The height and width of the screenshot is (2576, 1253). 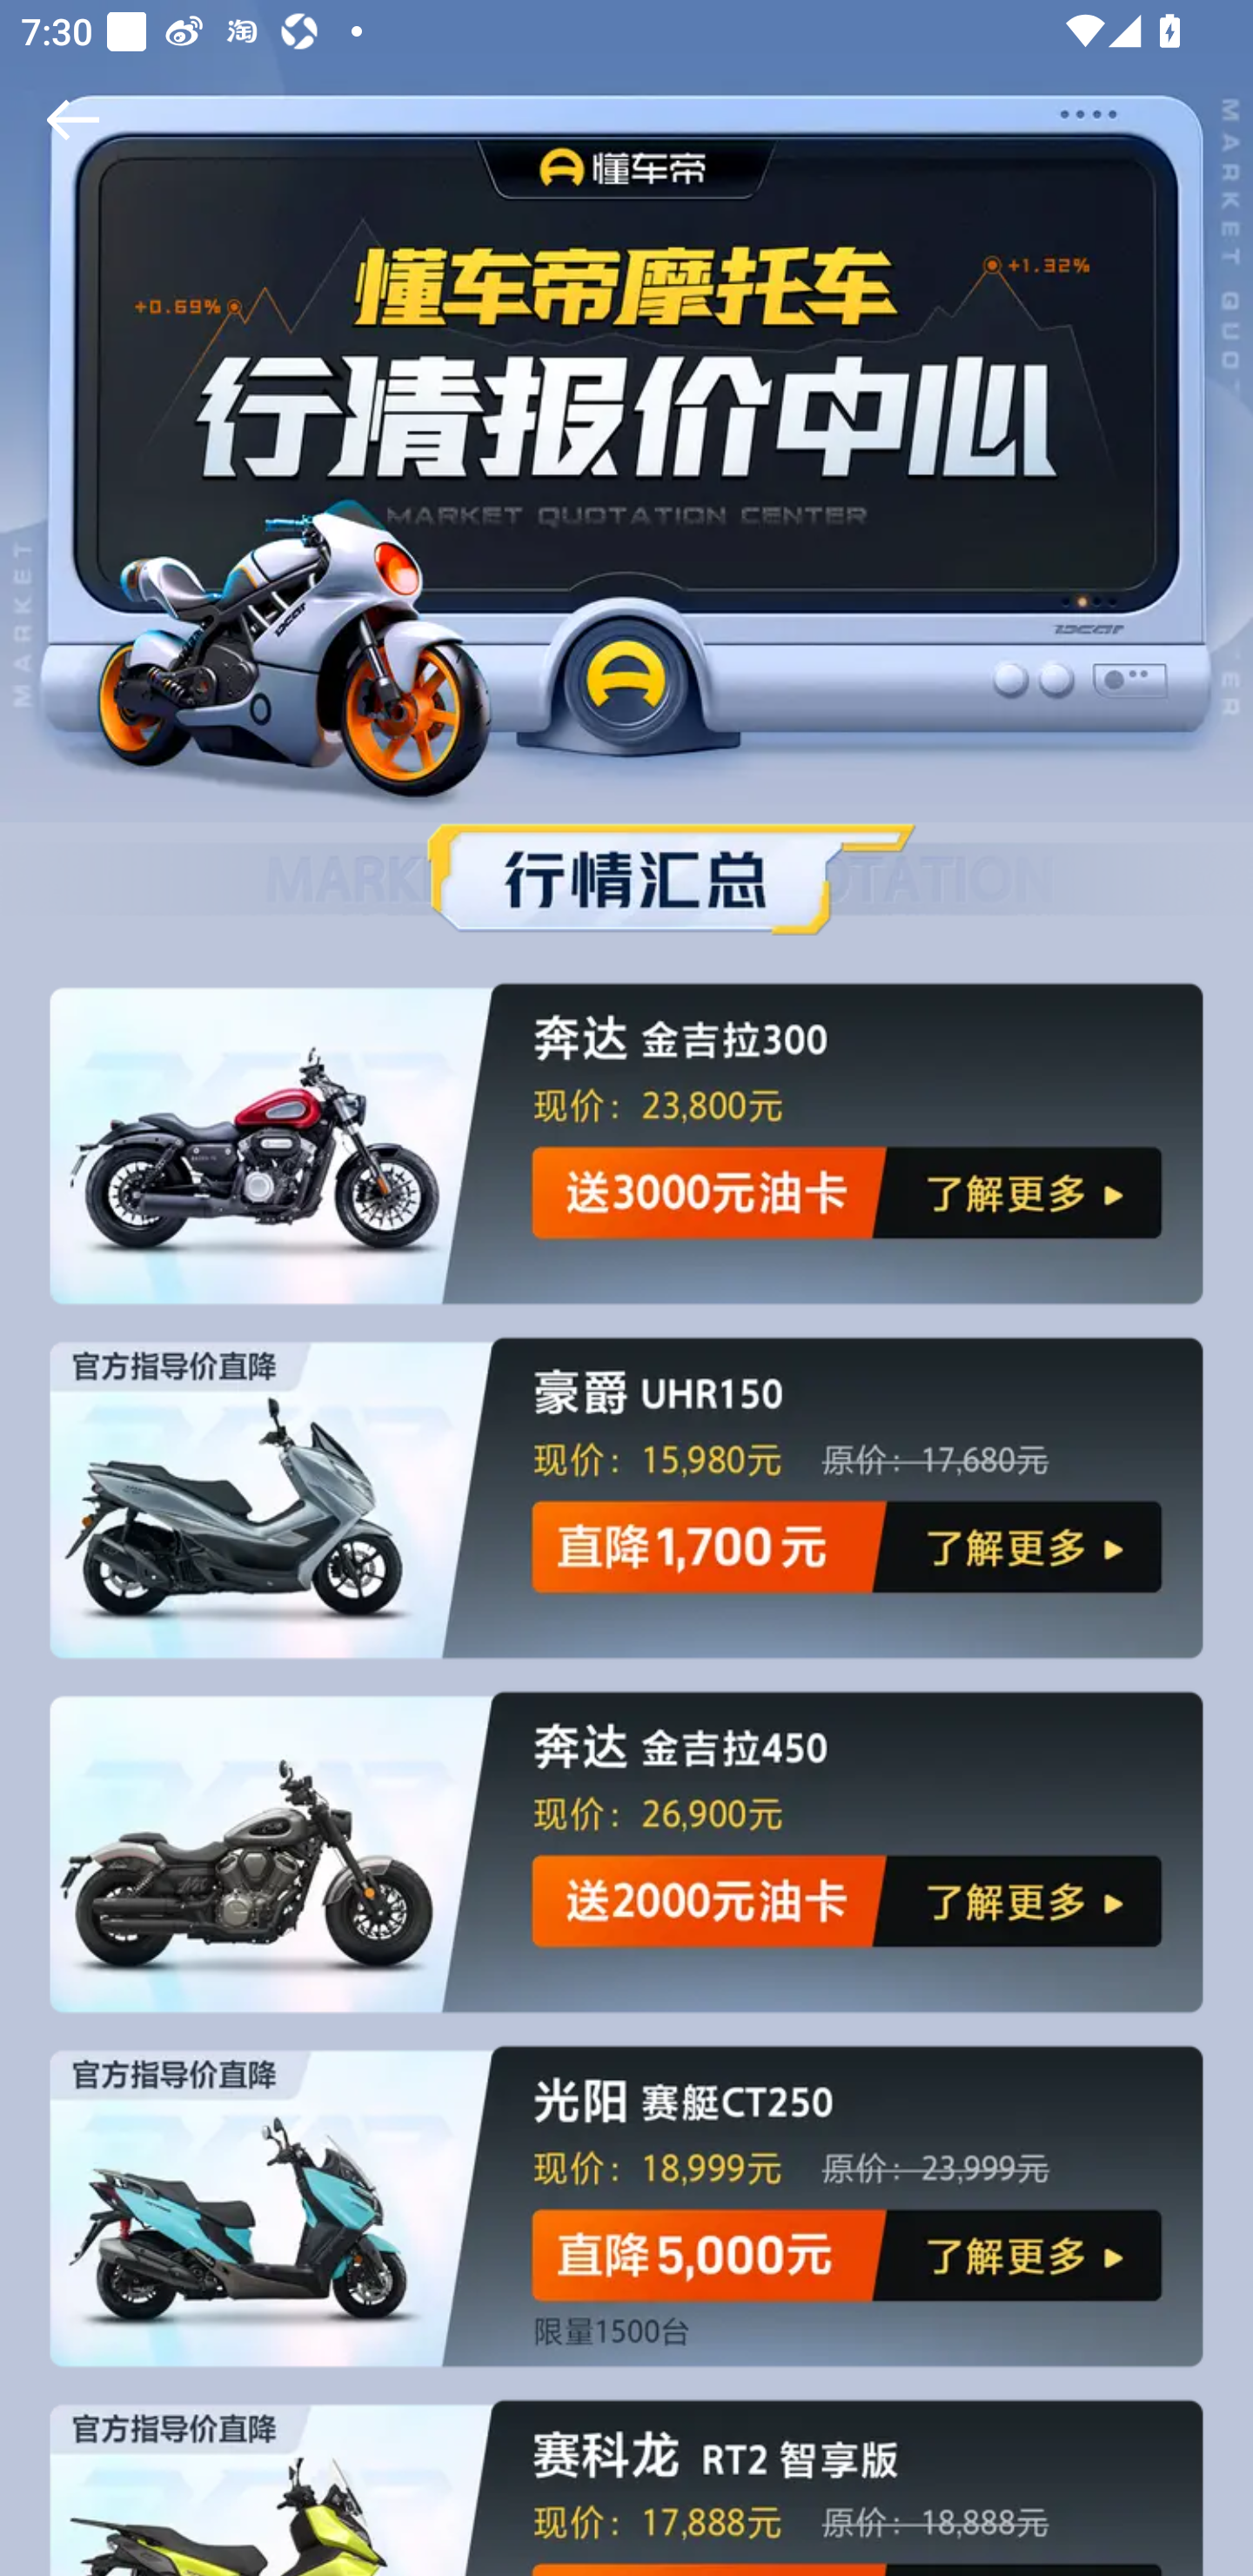 What do you see at coordinates (626, 2479) in the screenshot?
I see `18021e91c9764c469a5eea445d577e11~750x0` at bounding box center [626, 2479].